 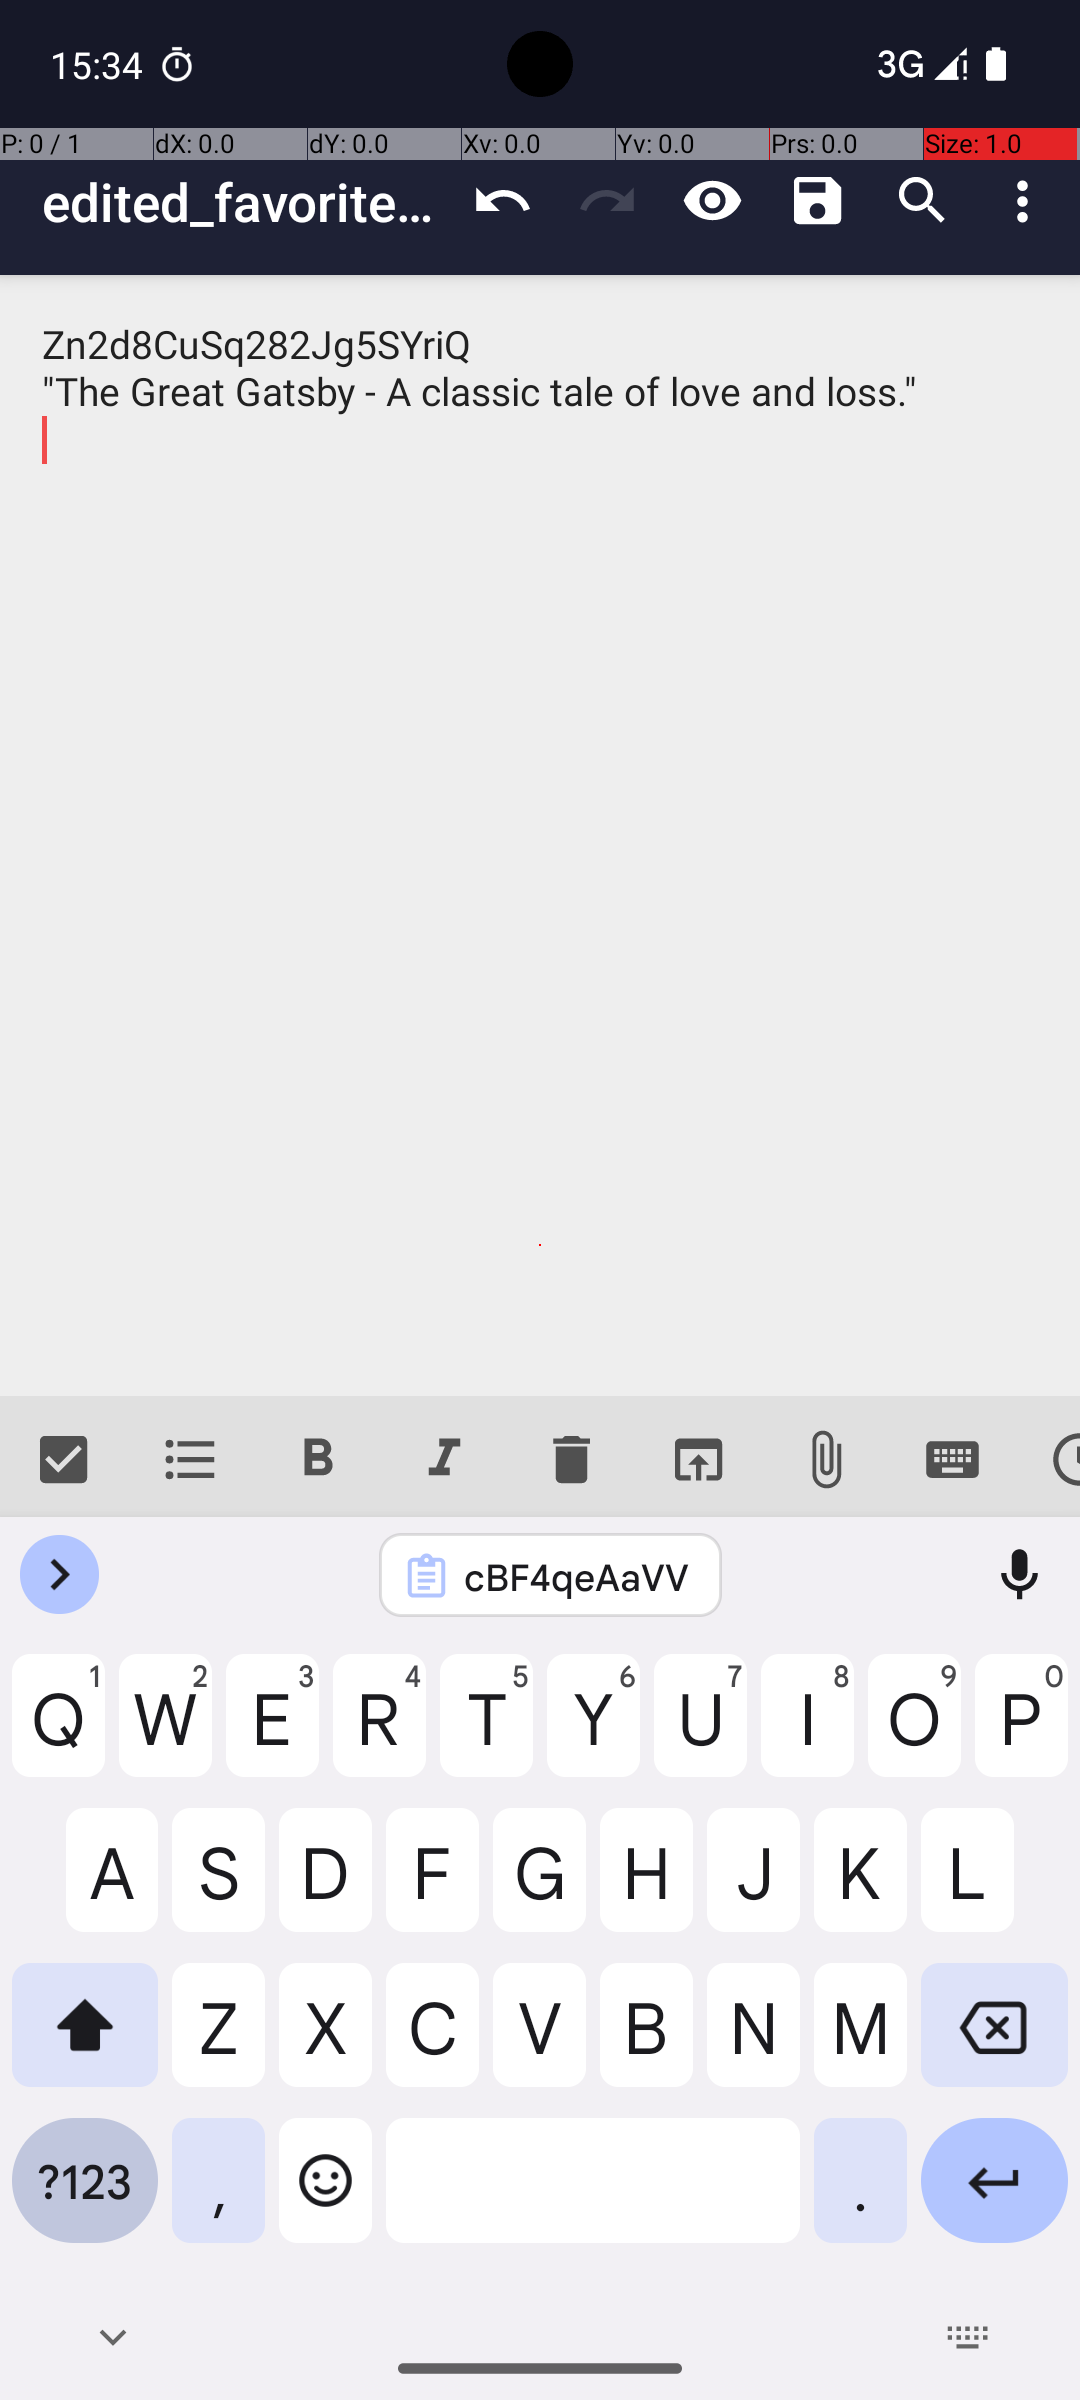 What do you see at coordinates (577, 1576) in the screenshot?
I see `cBF4qeAaVV` at bounding box center [577, 1576].